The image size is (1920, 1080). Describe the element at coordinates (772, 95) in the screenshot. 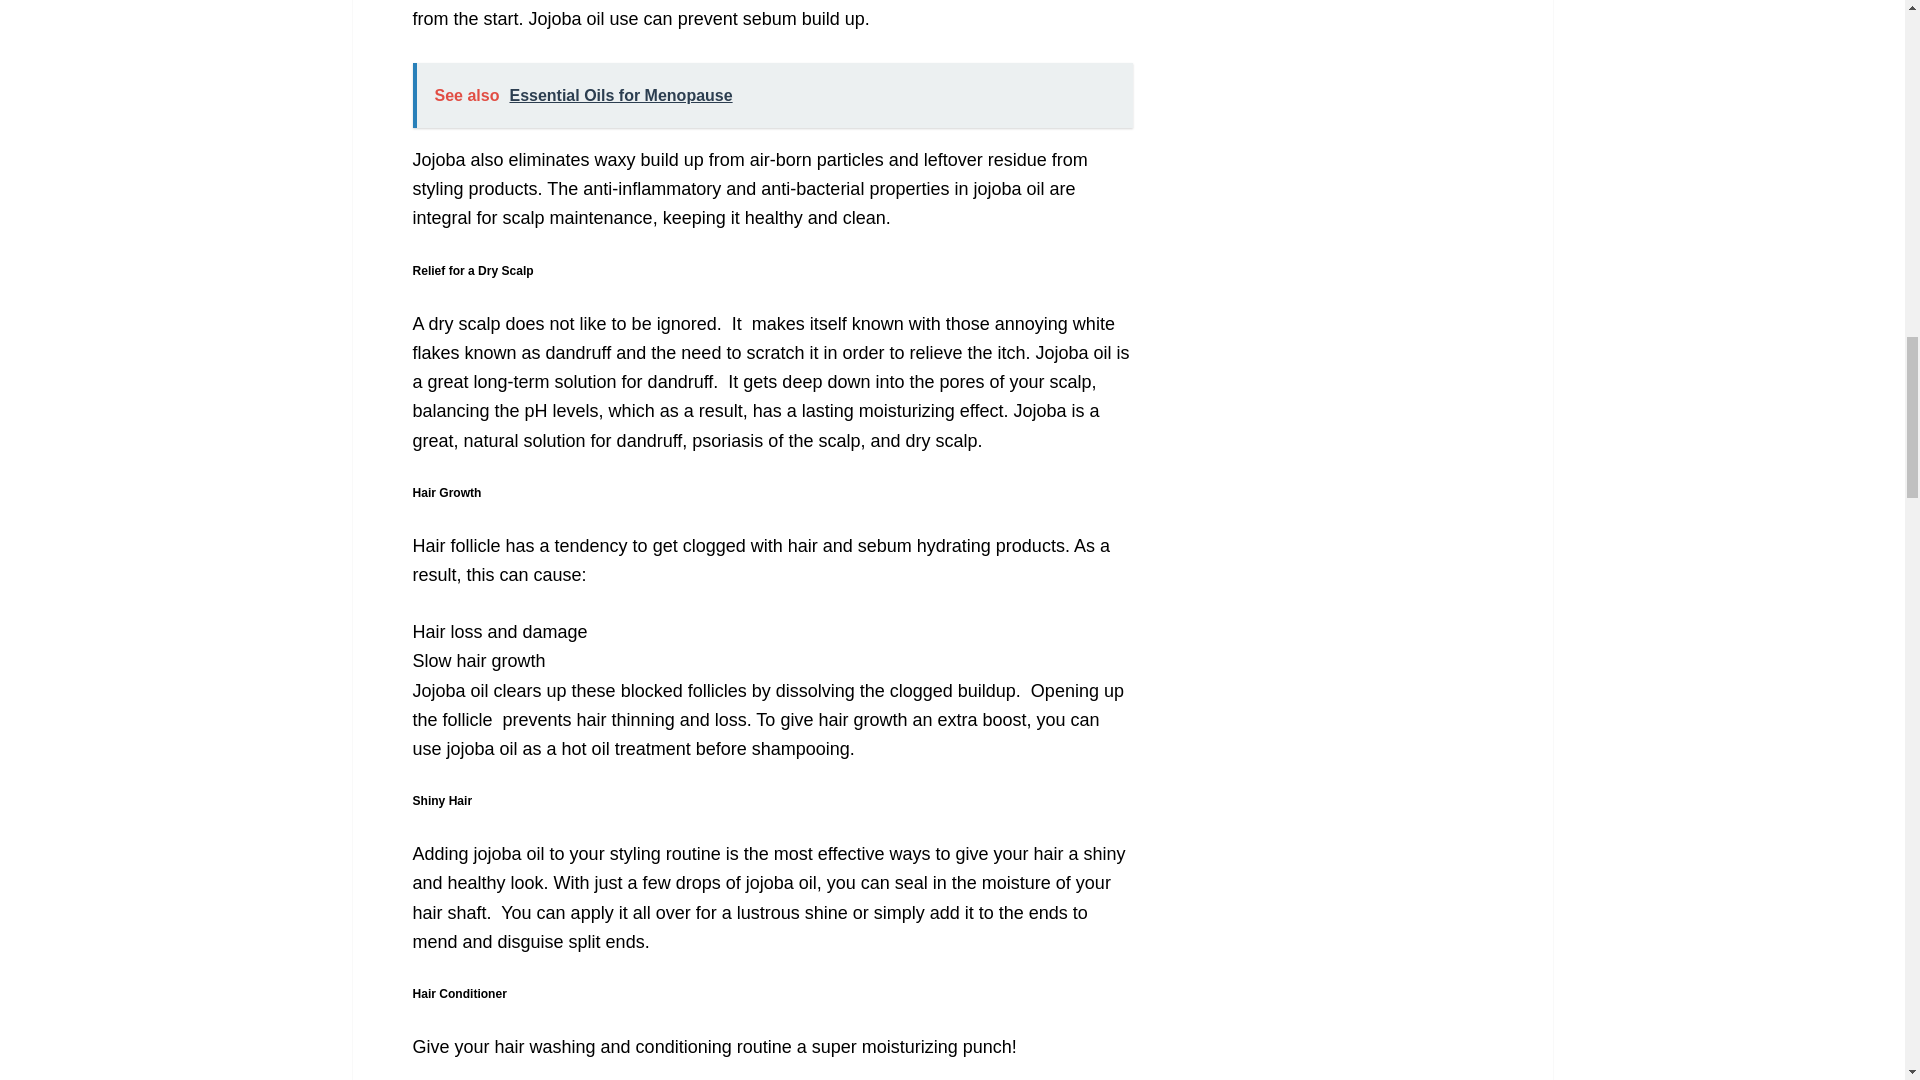

I see `See also  Essential Oils for Menopause` at that location.